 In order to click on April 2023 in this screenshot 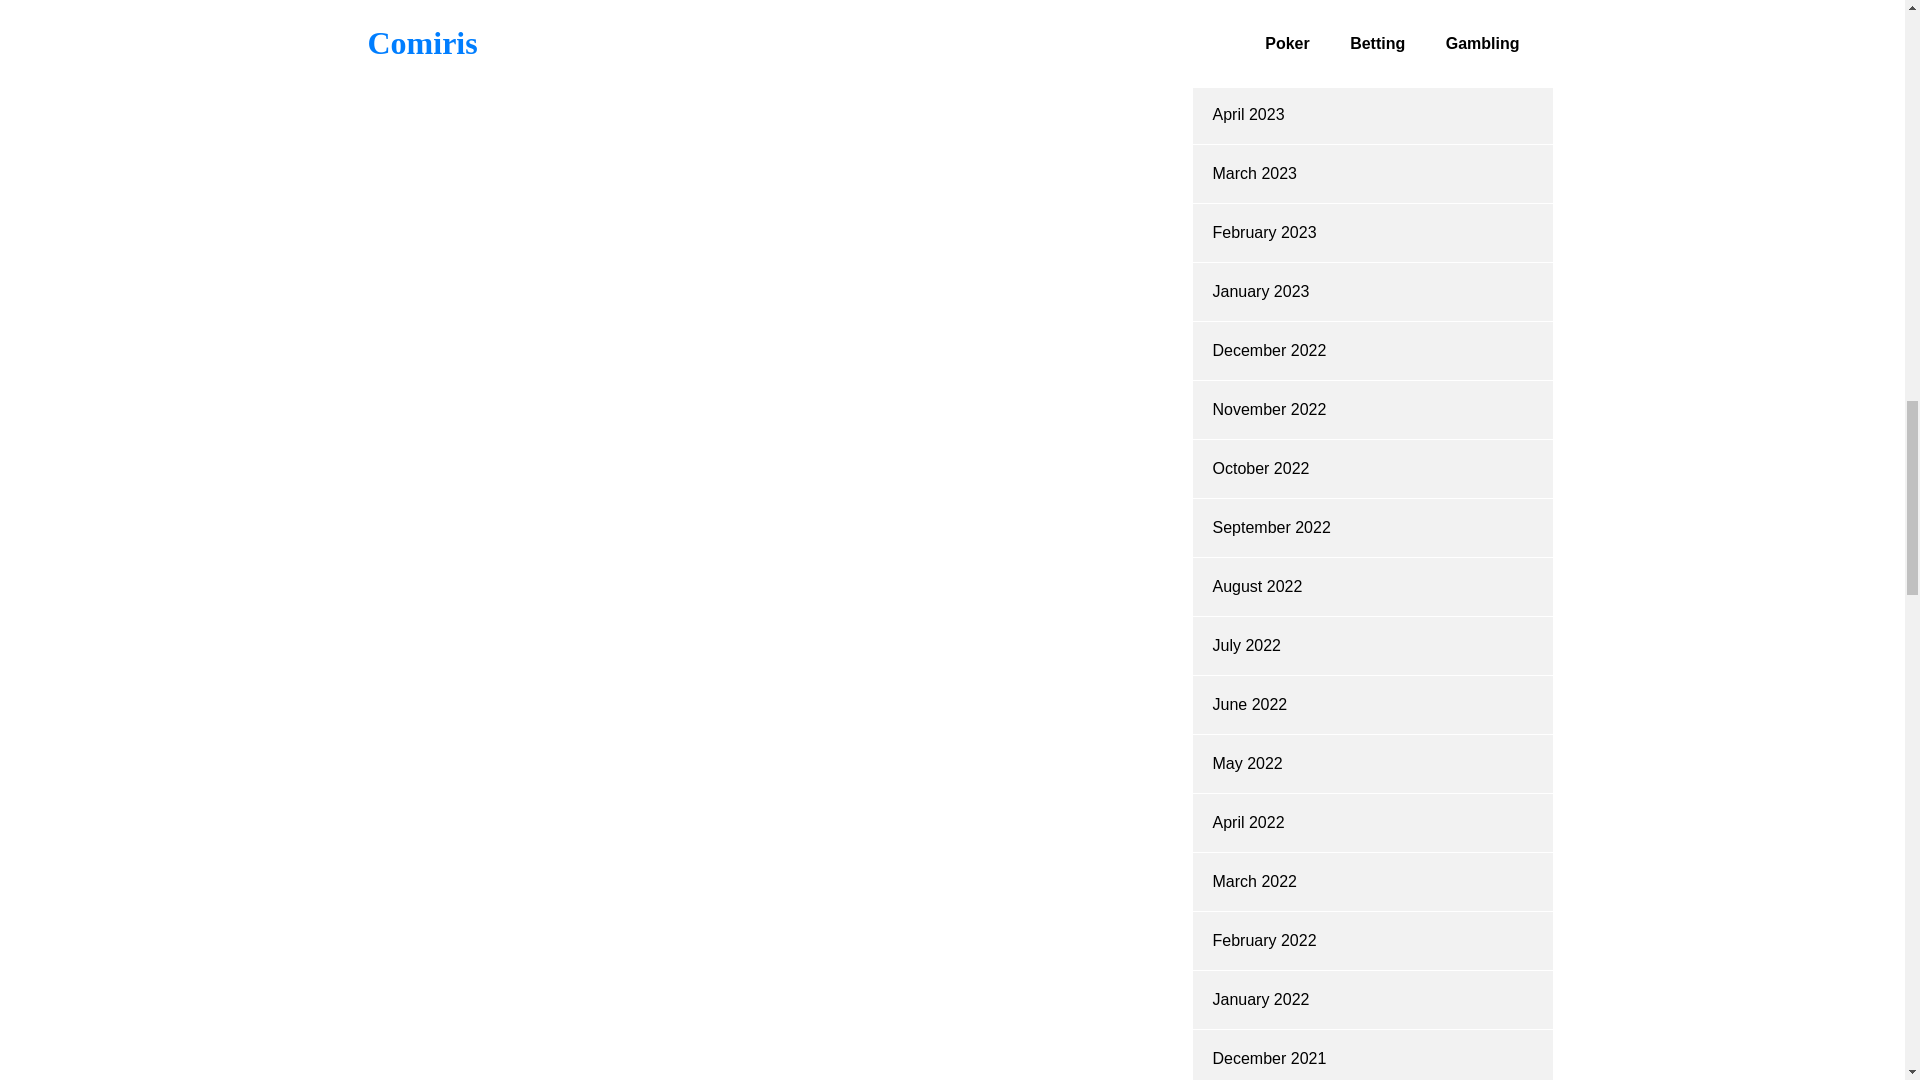, I will do `click(1248, 114)`.